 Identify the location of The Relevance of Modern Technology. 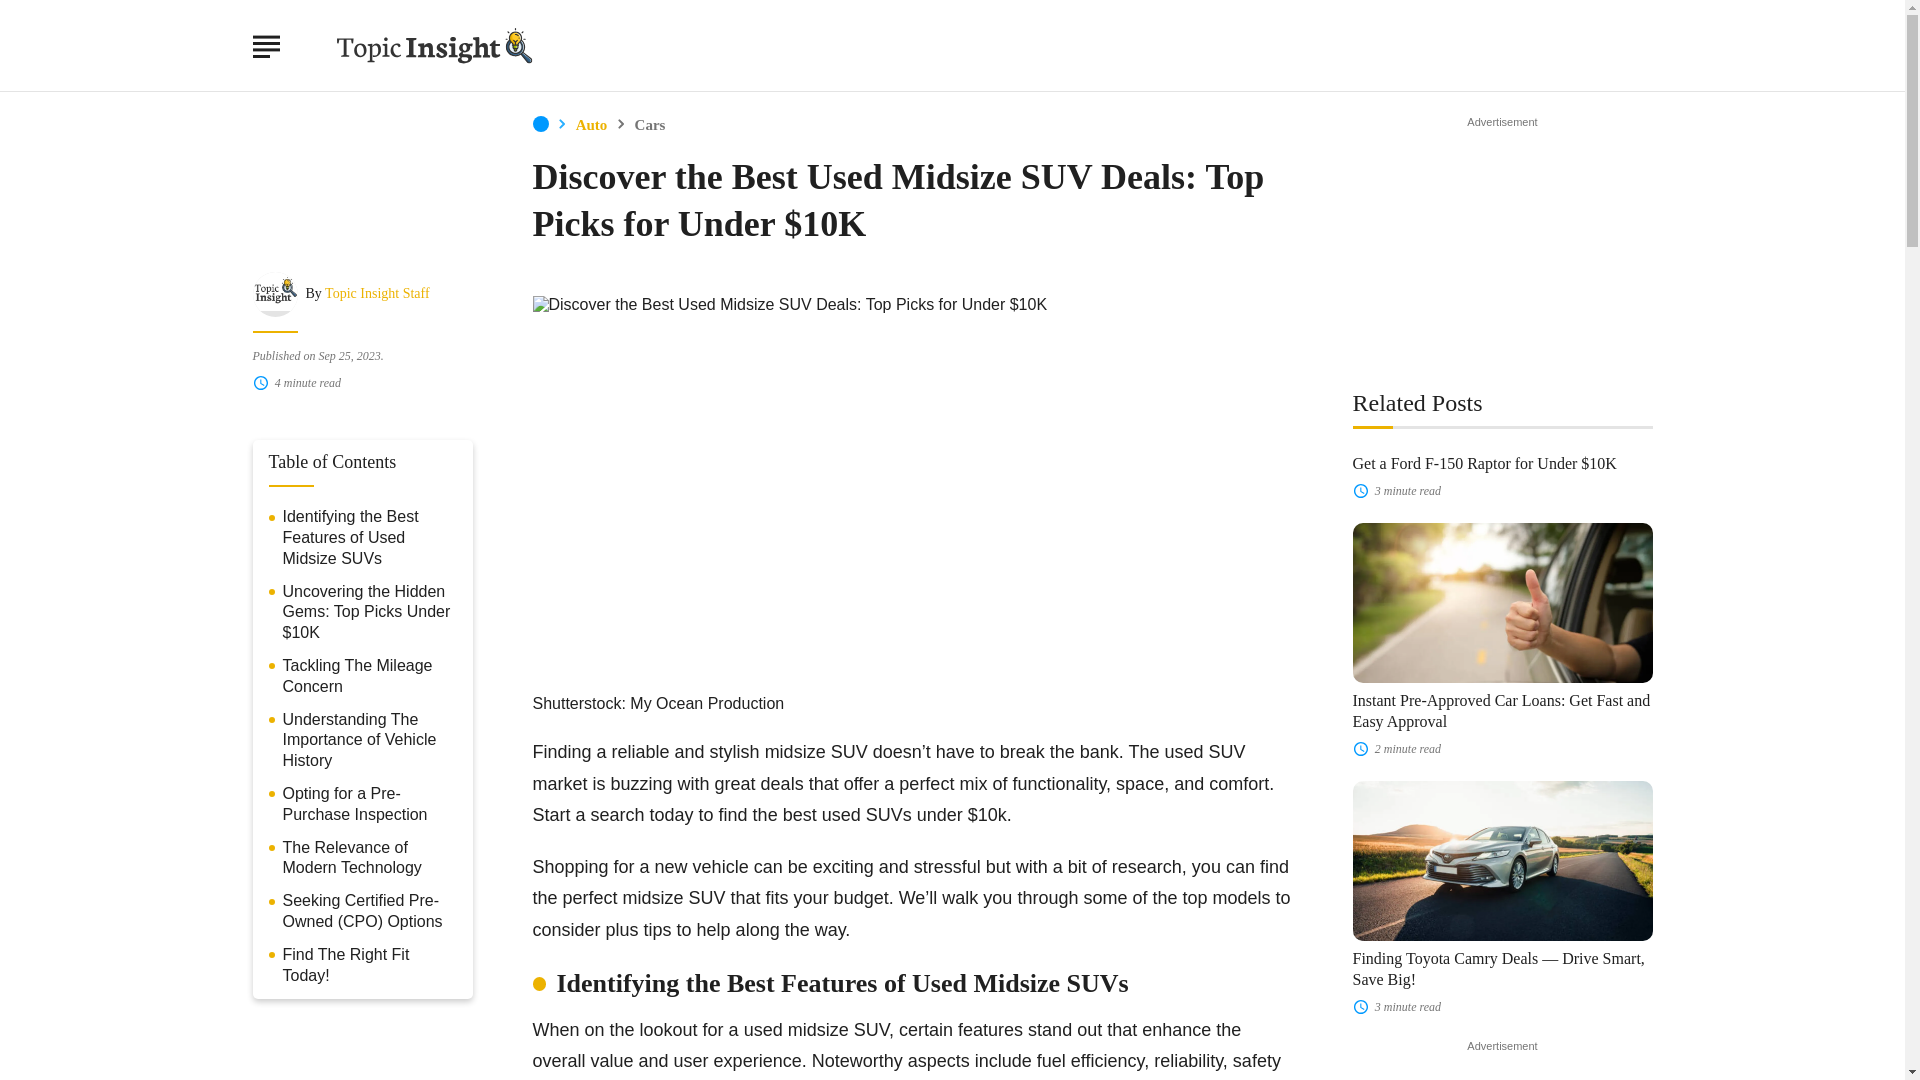
(369, 859).